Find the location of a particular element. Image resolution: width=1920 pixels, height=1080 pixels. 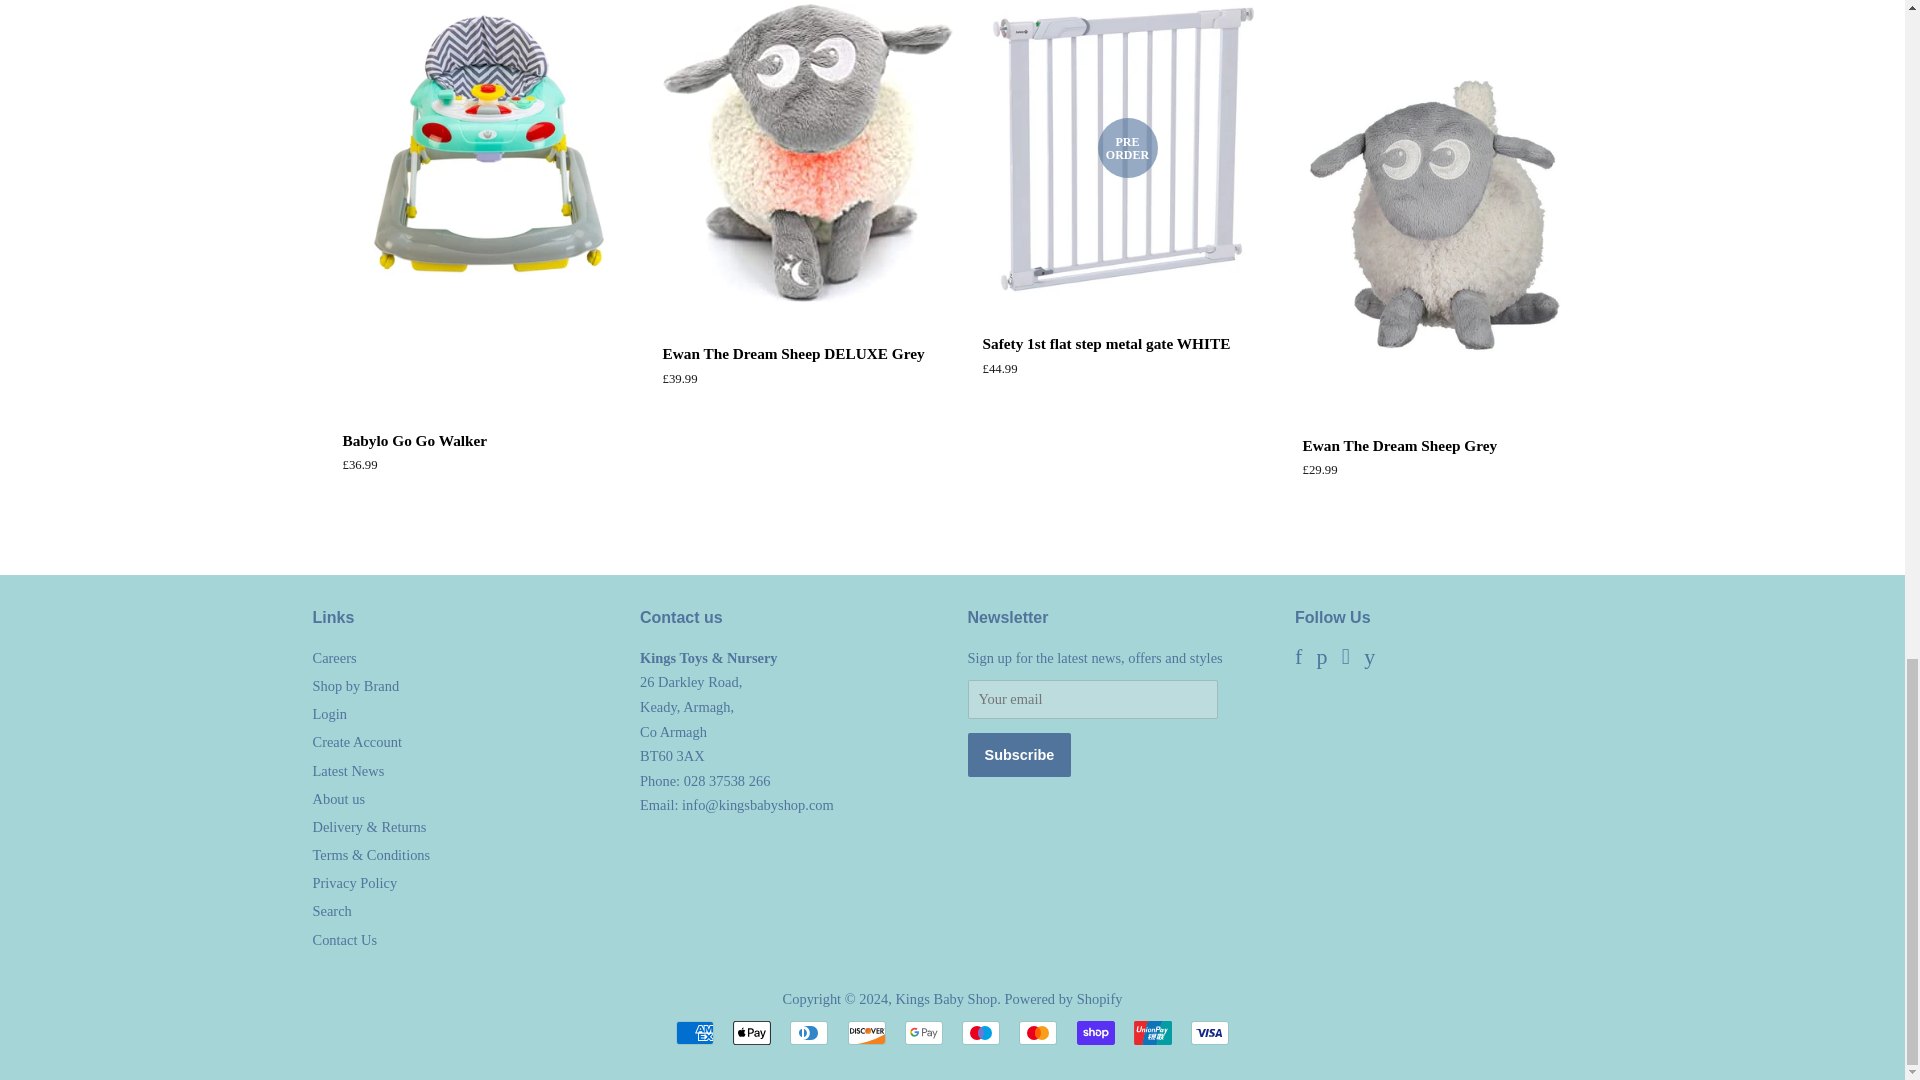

Discover is located at coordinates (866, 1032).